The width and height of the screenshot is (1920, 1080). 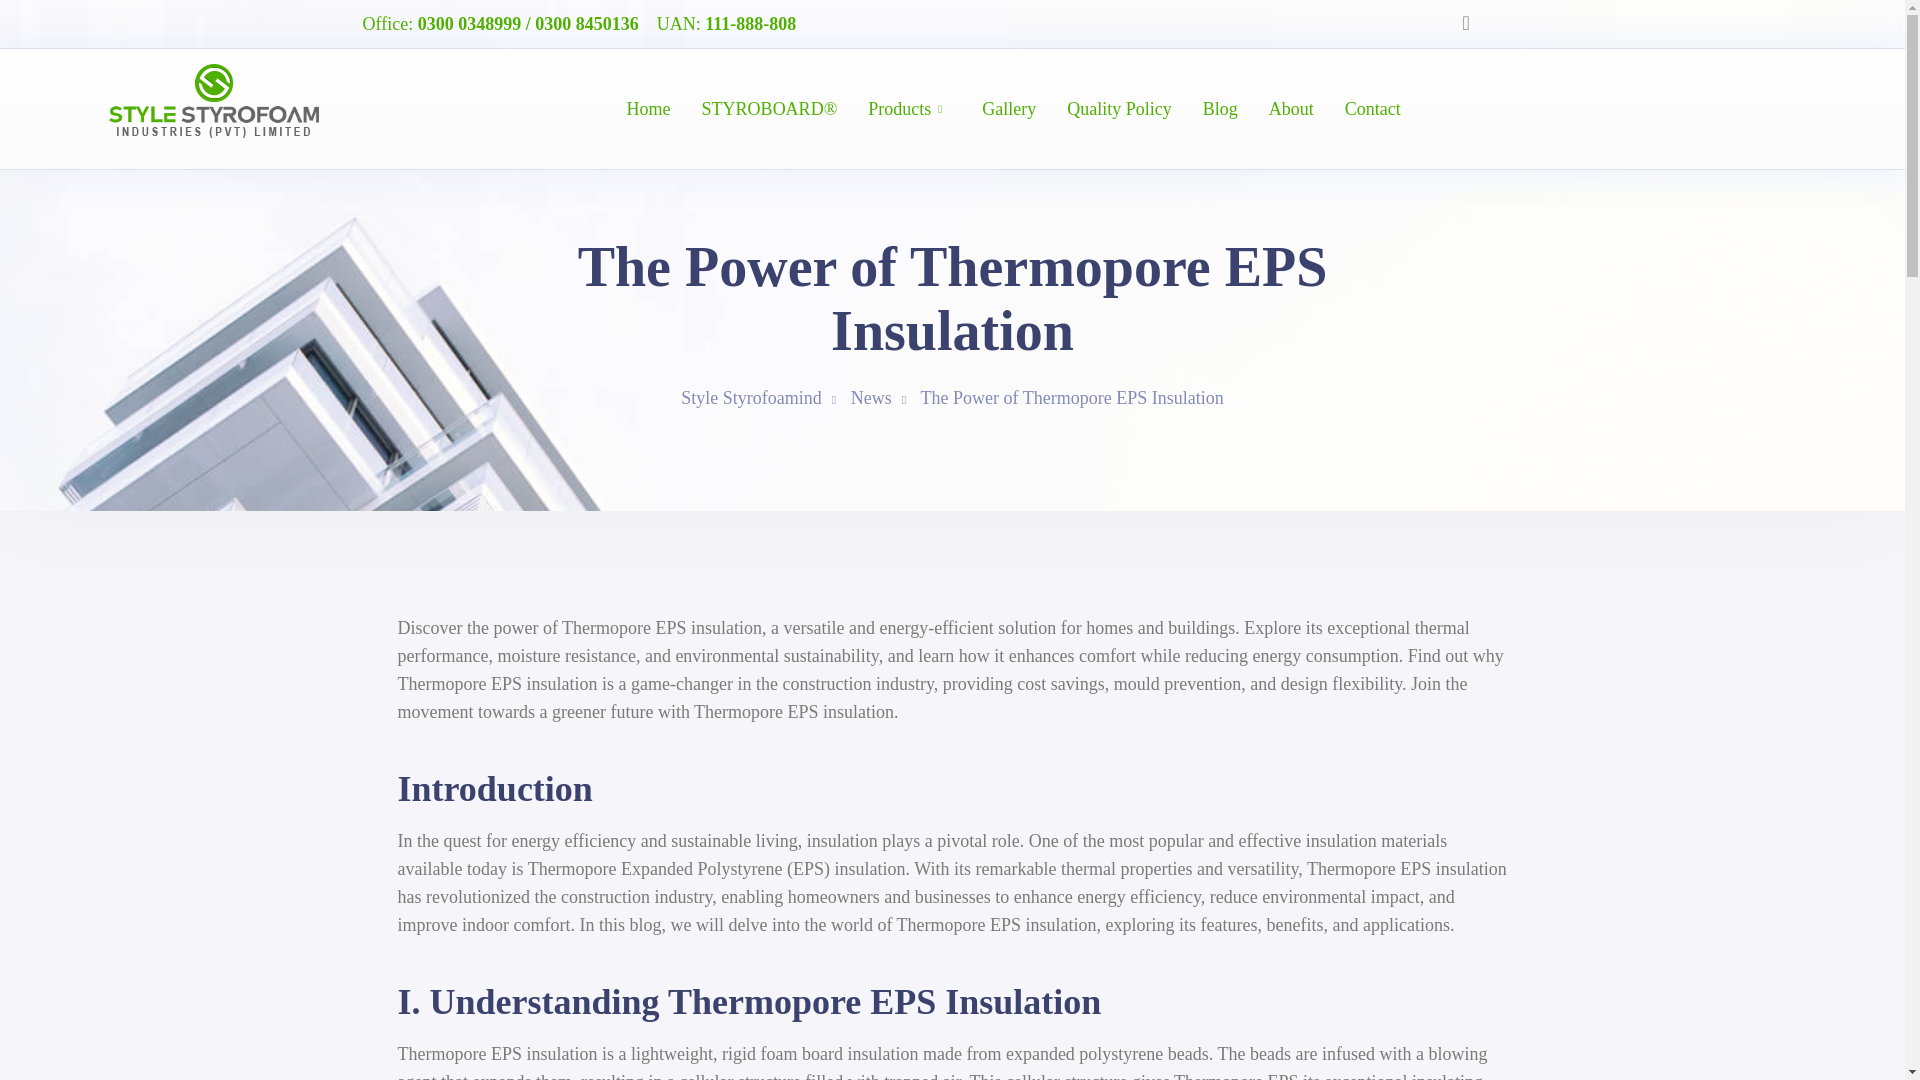 What do you see at coordinates (751, 398) in the screenshot?
I see `Go to Style Styrofoamind.` at bounding box center [751, 398].